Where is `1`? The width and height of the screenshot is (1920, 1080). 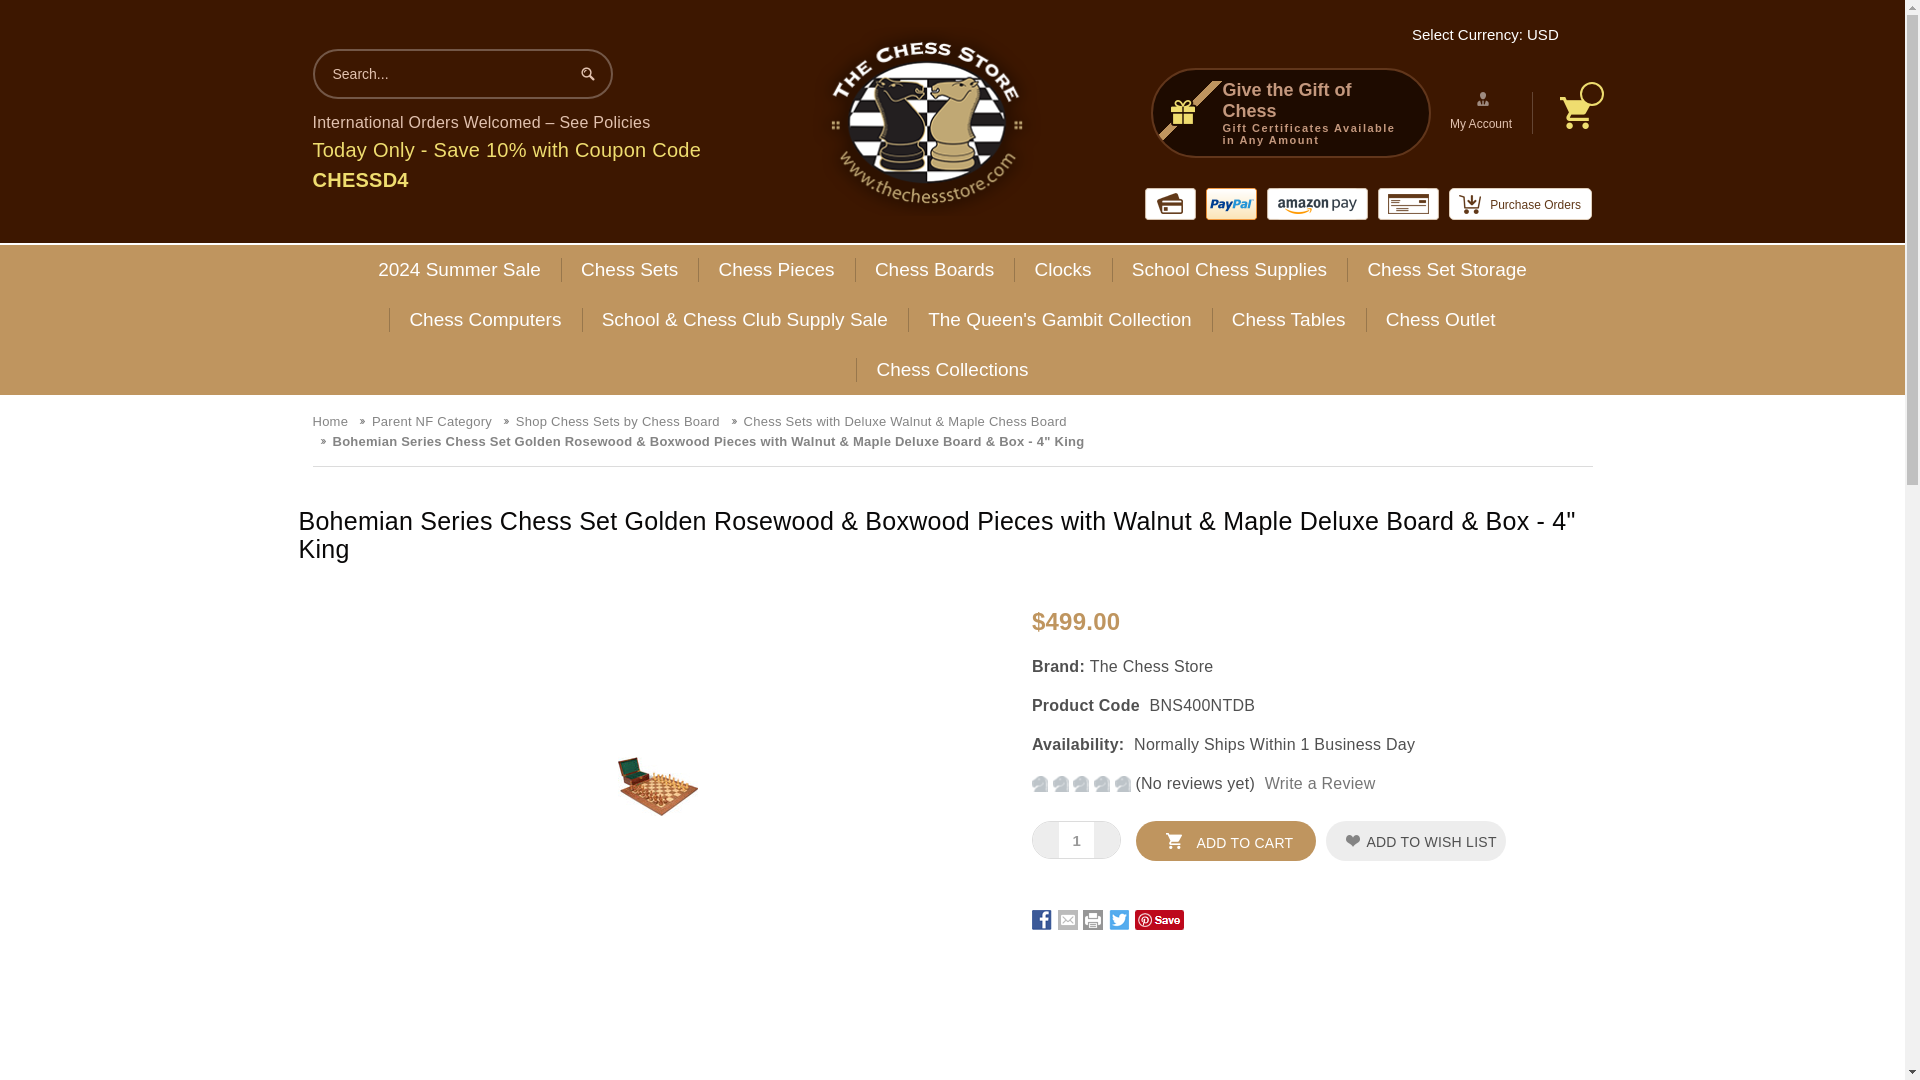 1 is located at coordinates (1076, 840).